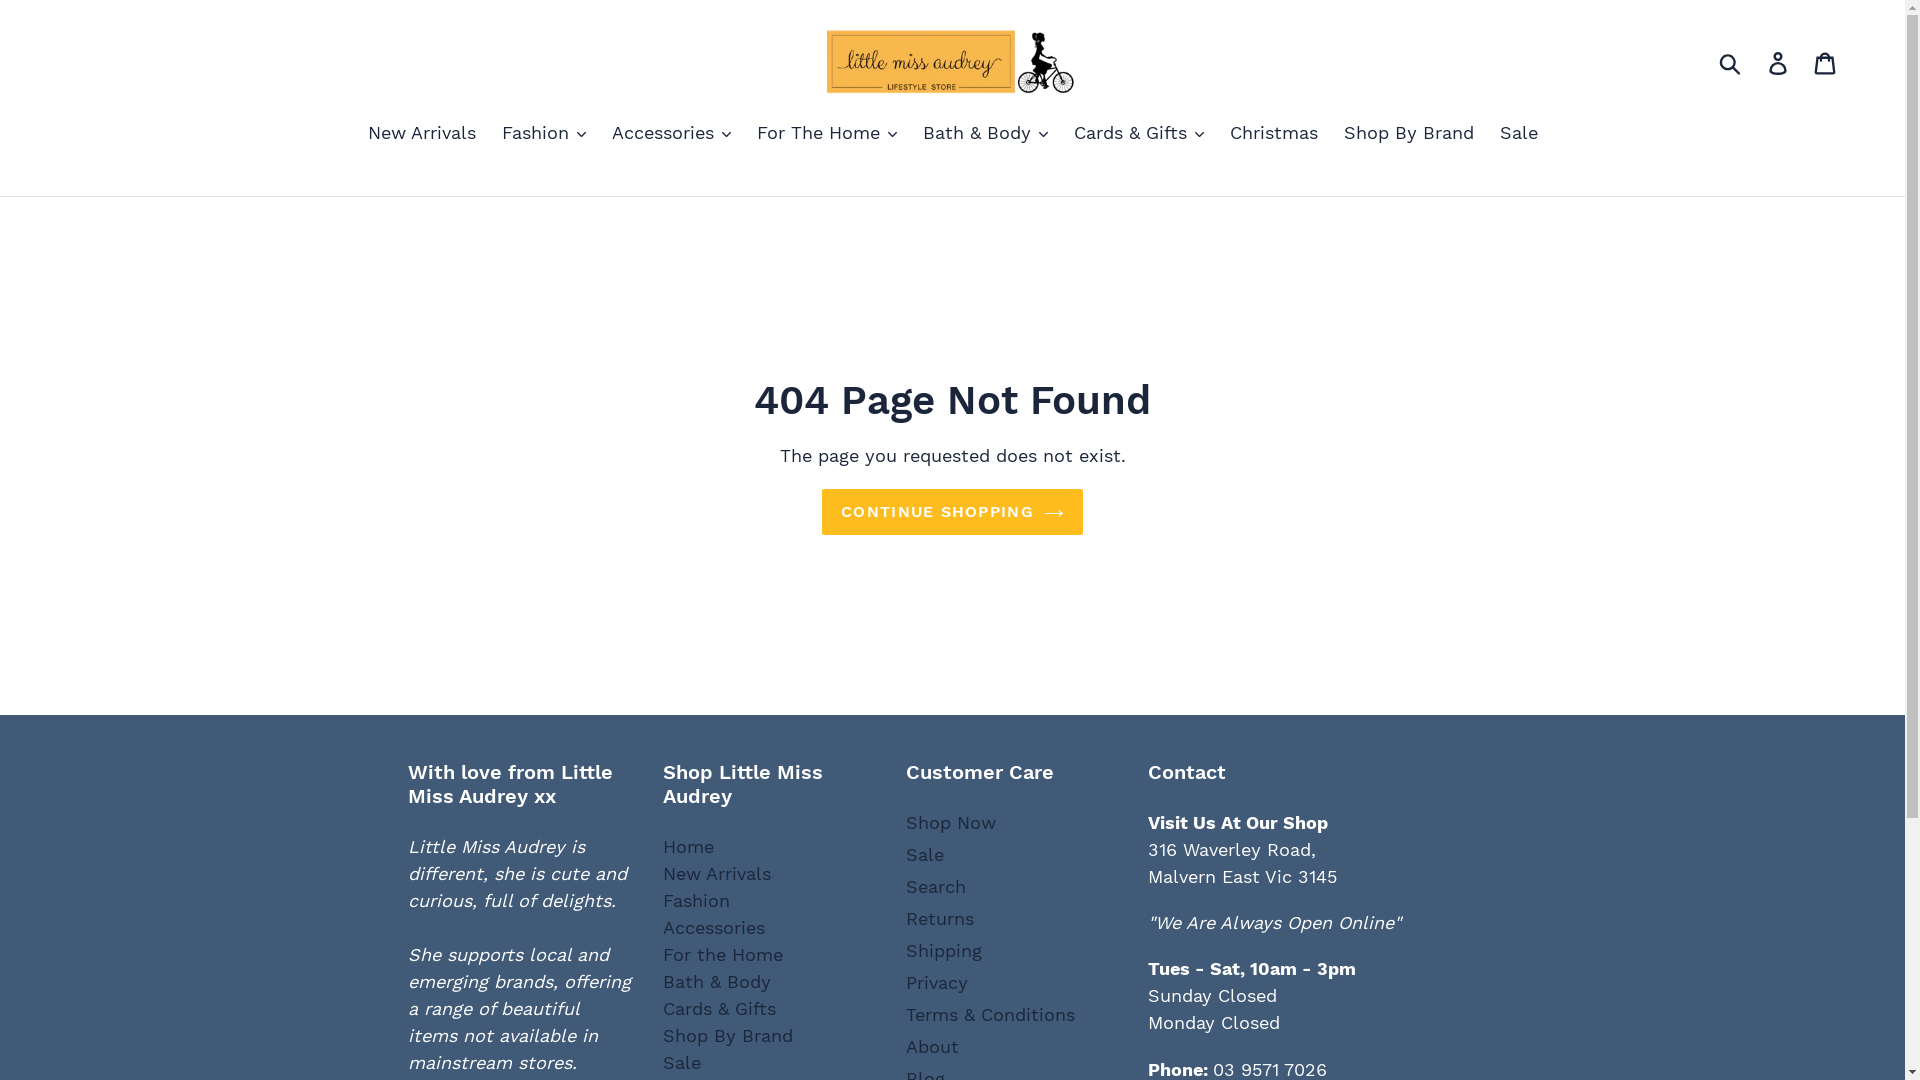 This screenshot has height=1080, width=1920. Describe the element at coordinates (714, 928) in the screenshot. I see `Accessories` at that location.